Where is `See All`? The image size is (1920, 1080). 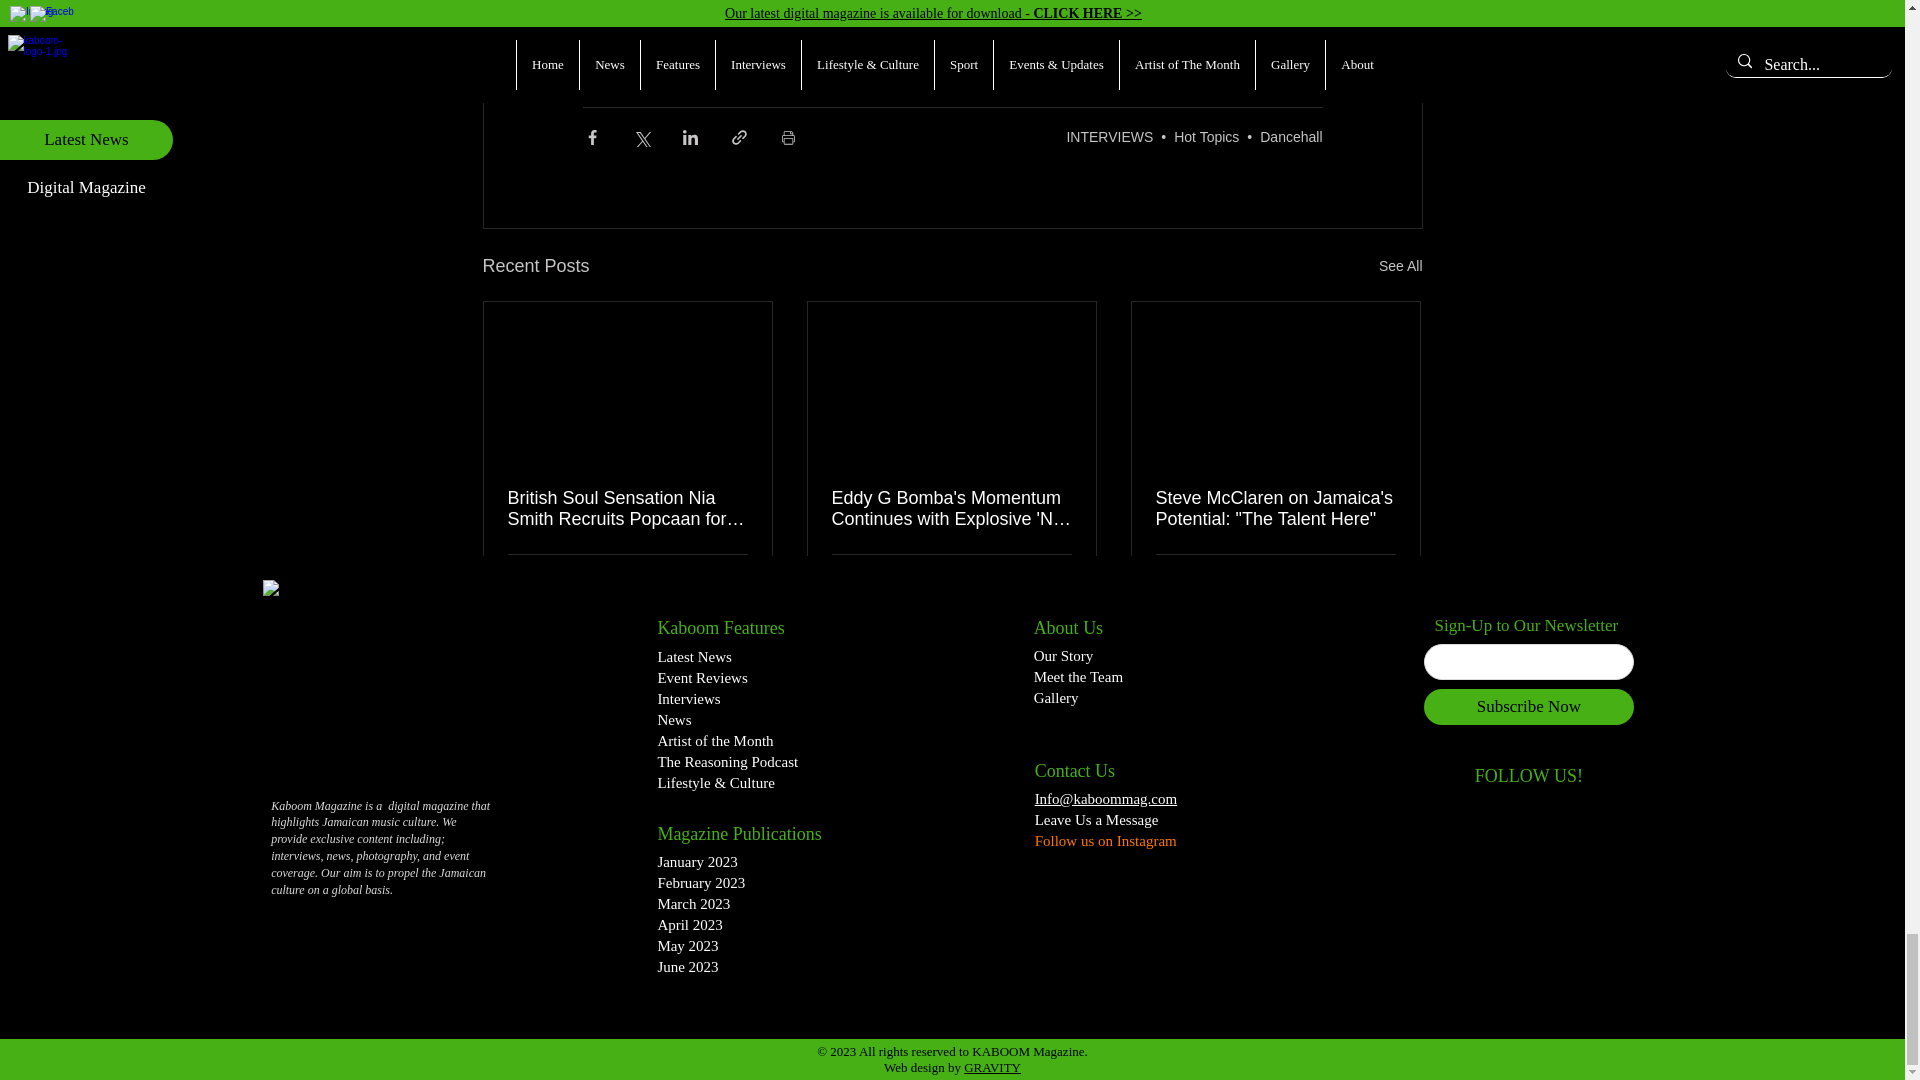 See All is located at coordinates (1400, 266).